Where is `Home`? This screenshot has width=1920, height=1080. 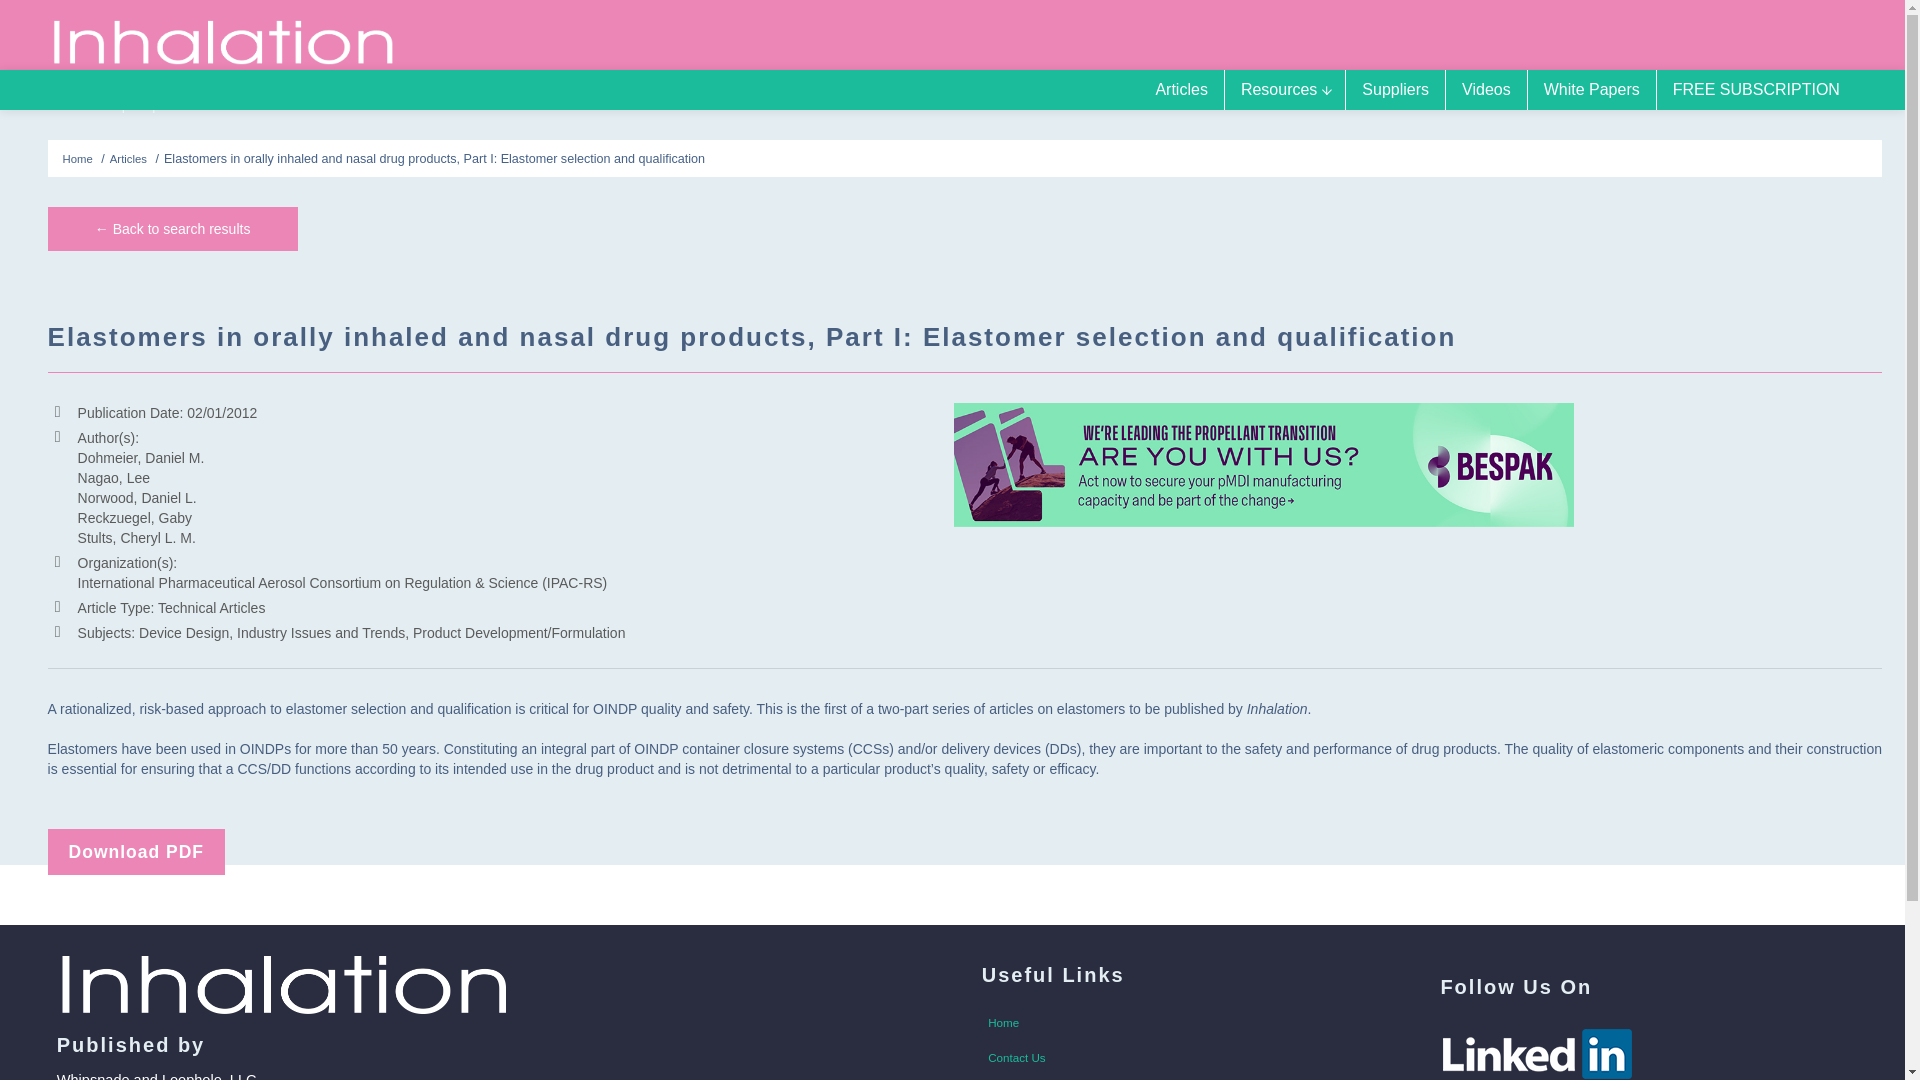 Home is located at coordinates (1185, 1022).